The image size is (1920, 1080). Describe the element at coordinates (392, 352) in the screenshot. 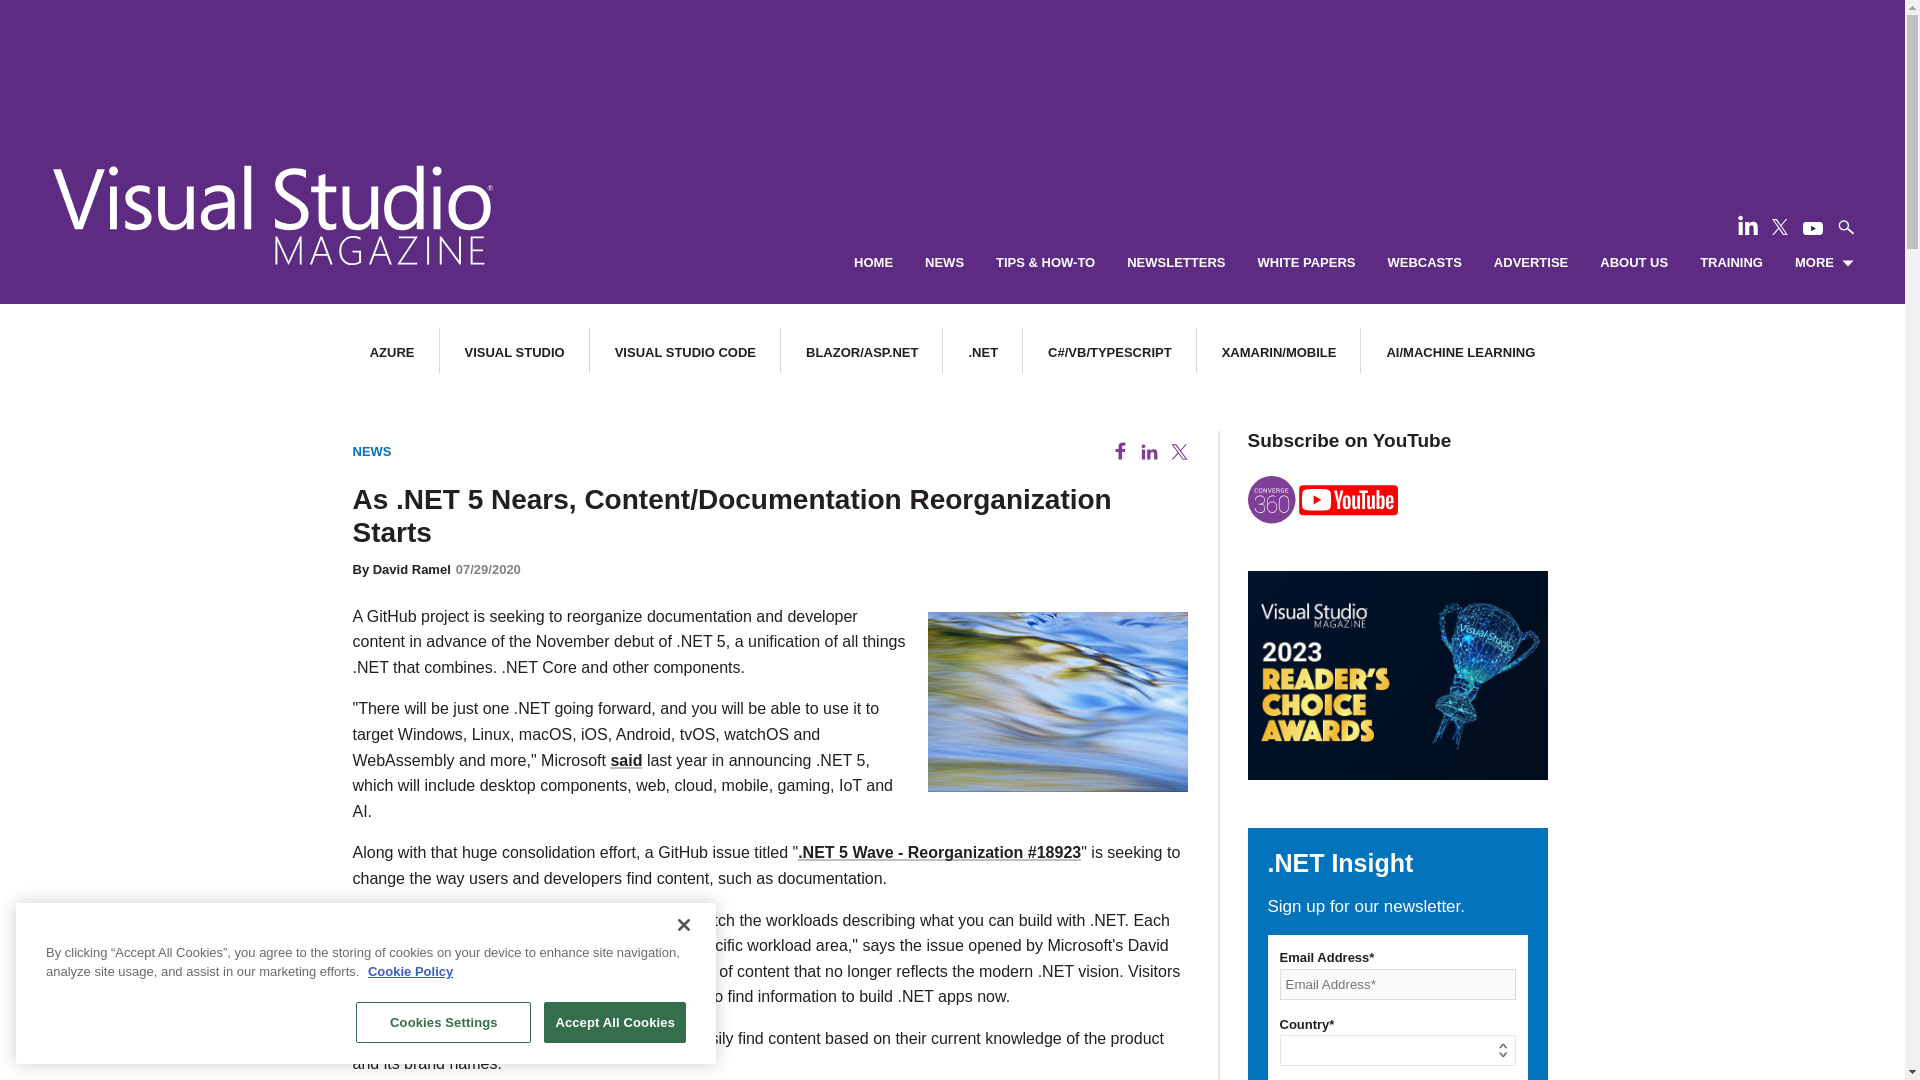

I see `AZURE` at that location.